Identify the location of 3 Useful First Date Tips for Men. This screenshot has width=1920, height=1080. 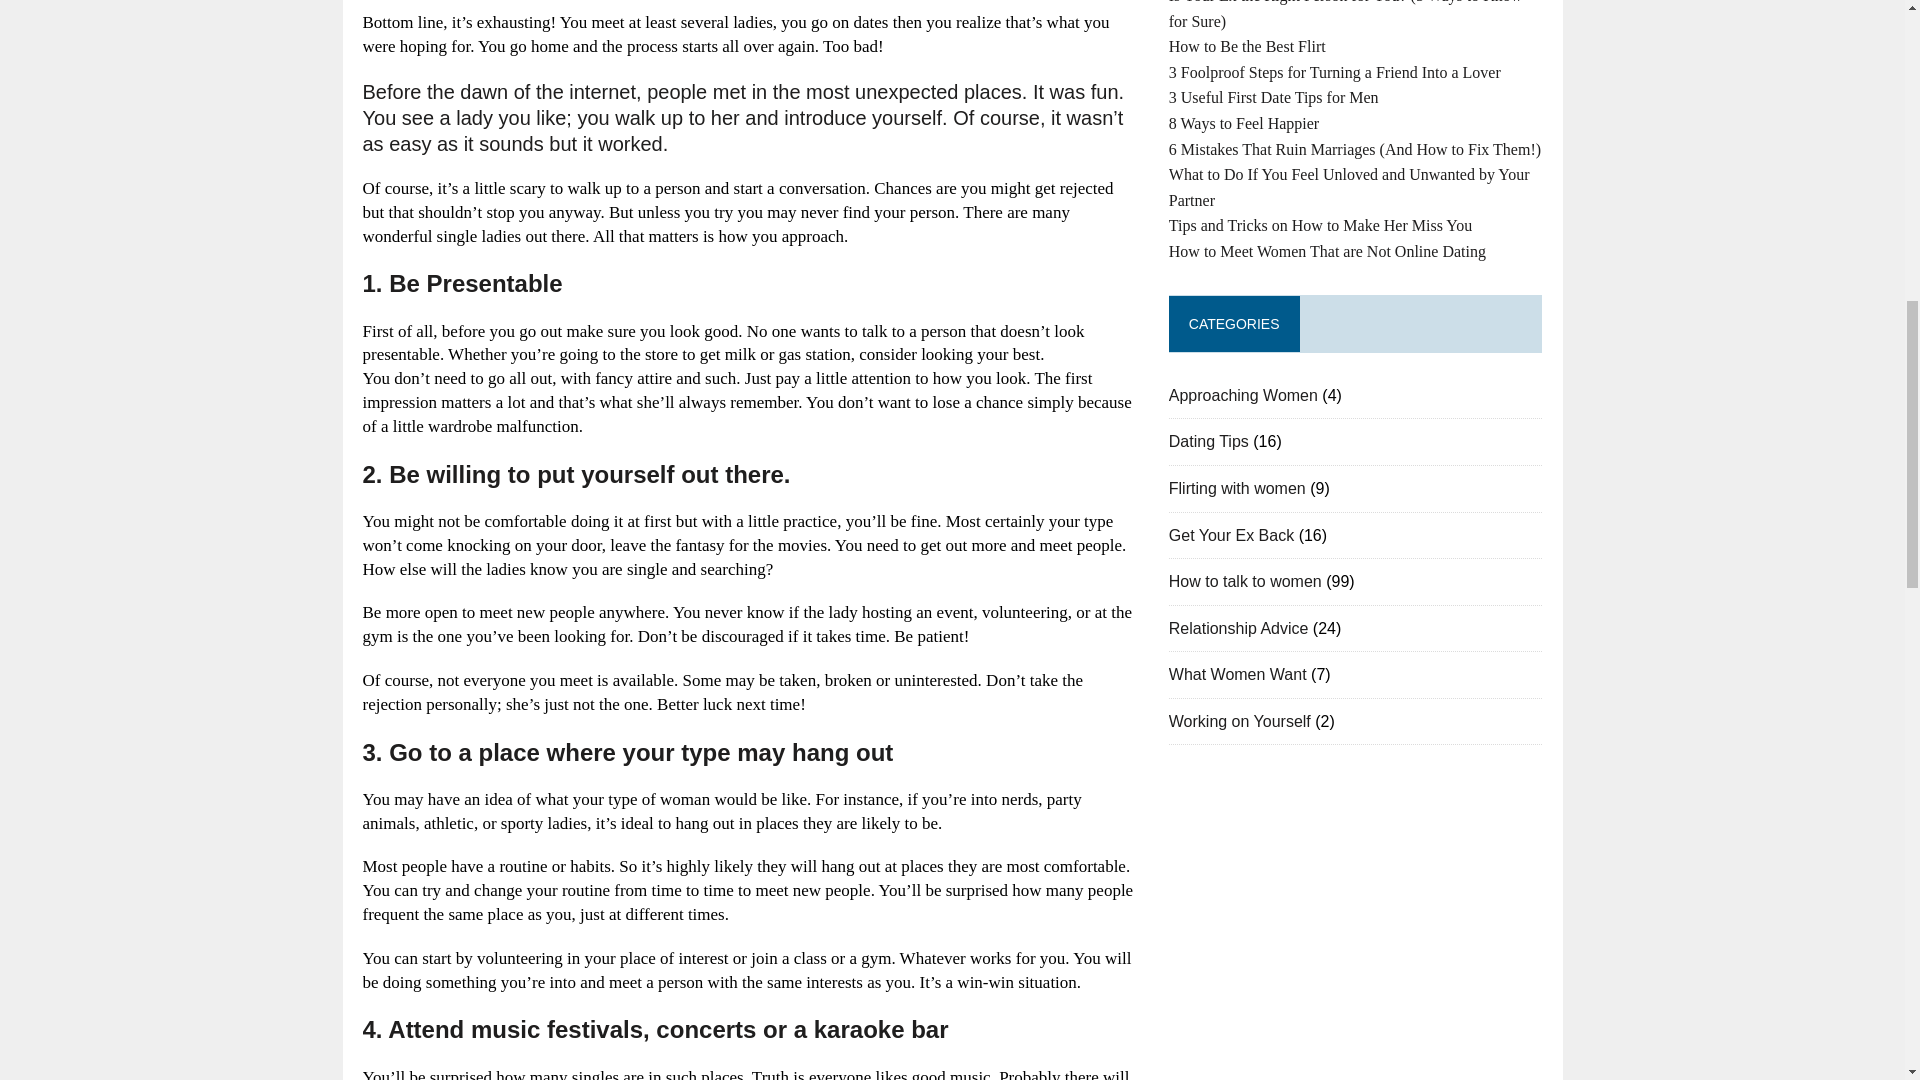
(1274, 96).